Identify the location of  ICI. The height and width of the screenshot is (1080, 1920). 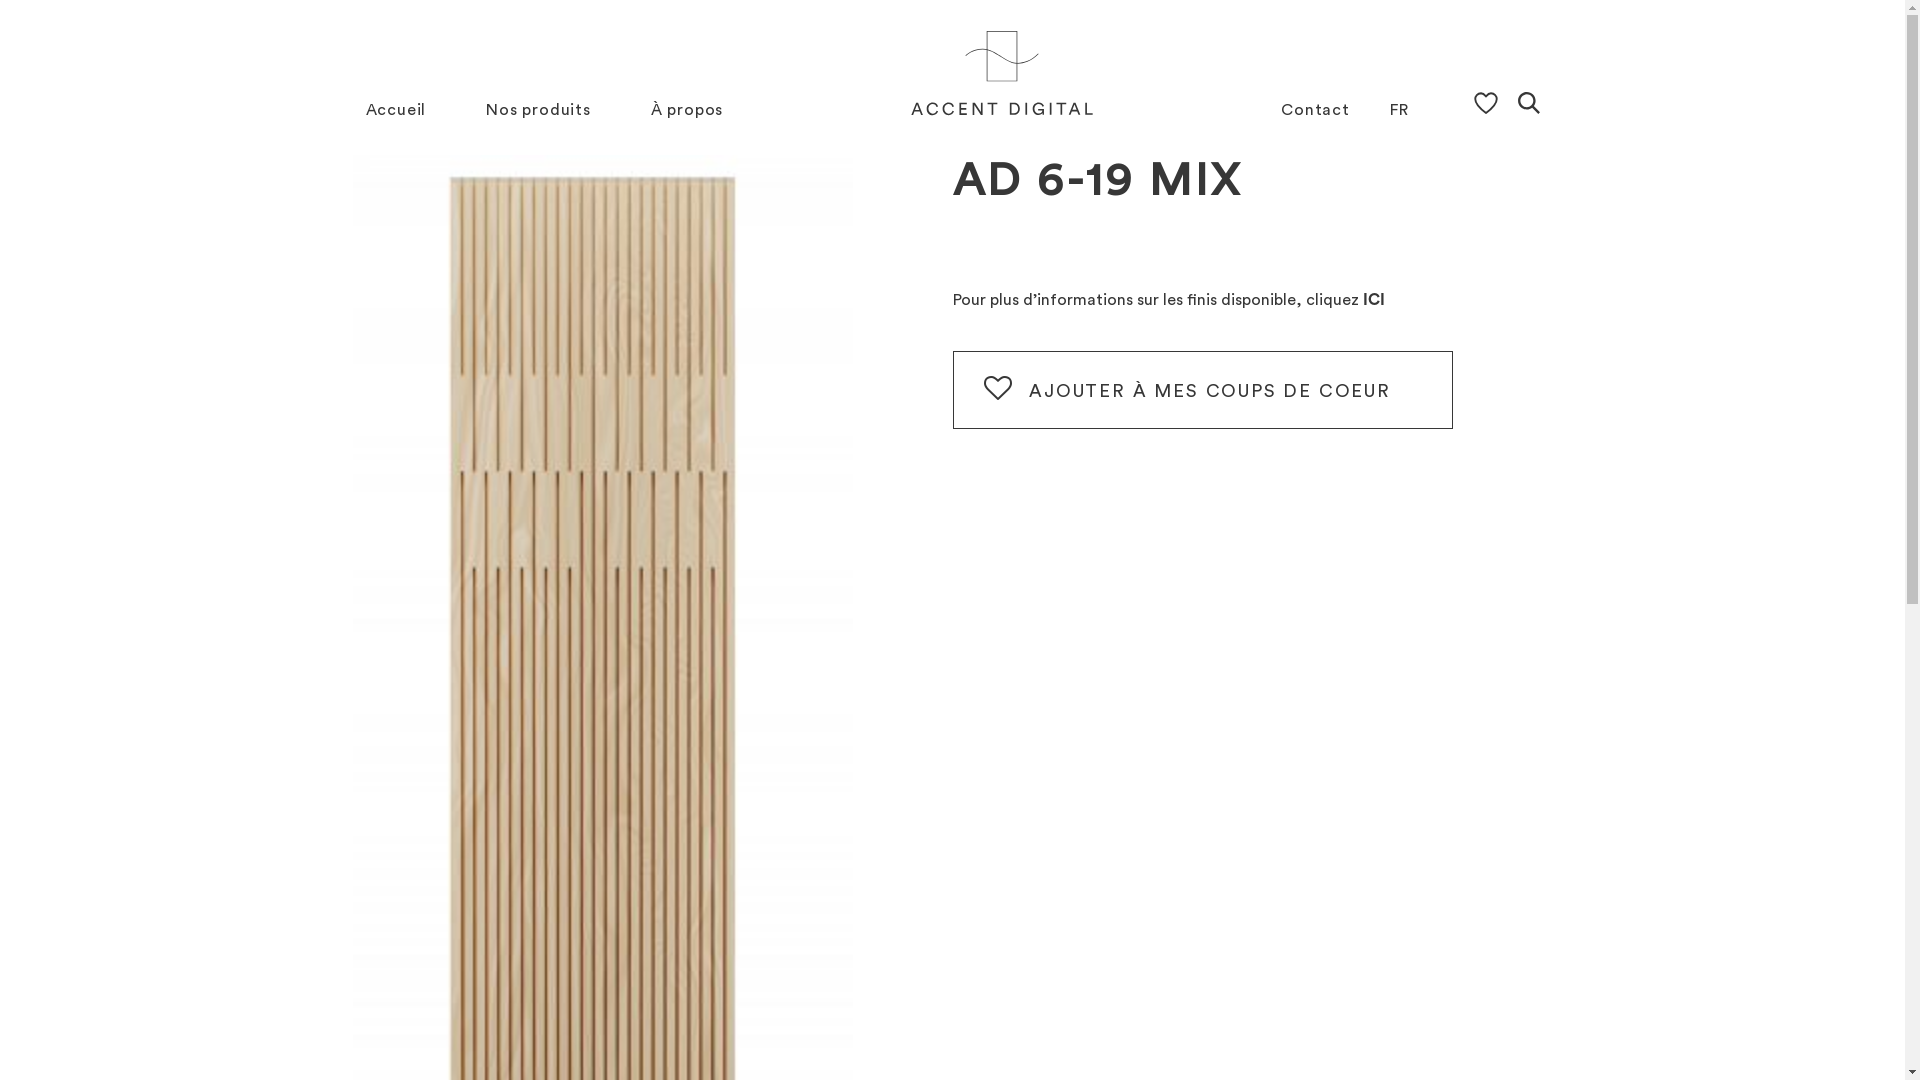
(1371, 300).